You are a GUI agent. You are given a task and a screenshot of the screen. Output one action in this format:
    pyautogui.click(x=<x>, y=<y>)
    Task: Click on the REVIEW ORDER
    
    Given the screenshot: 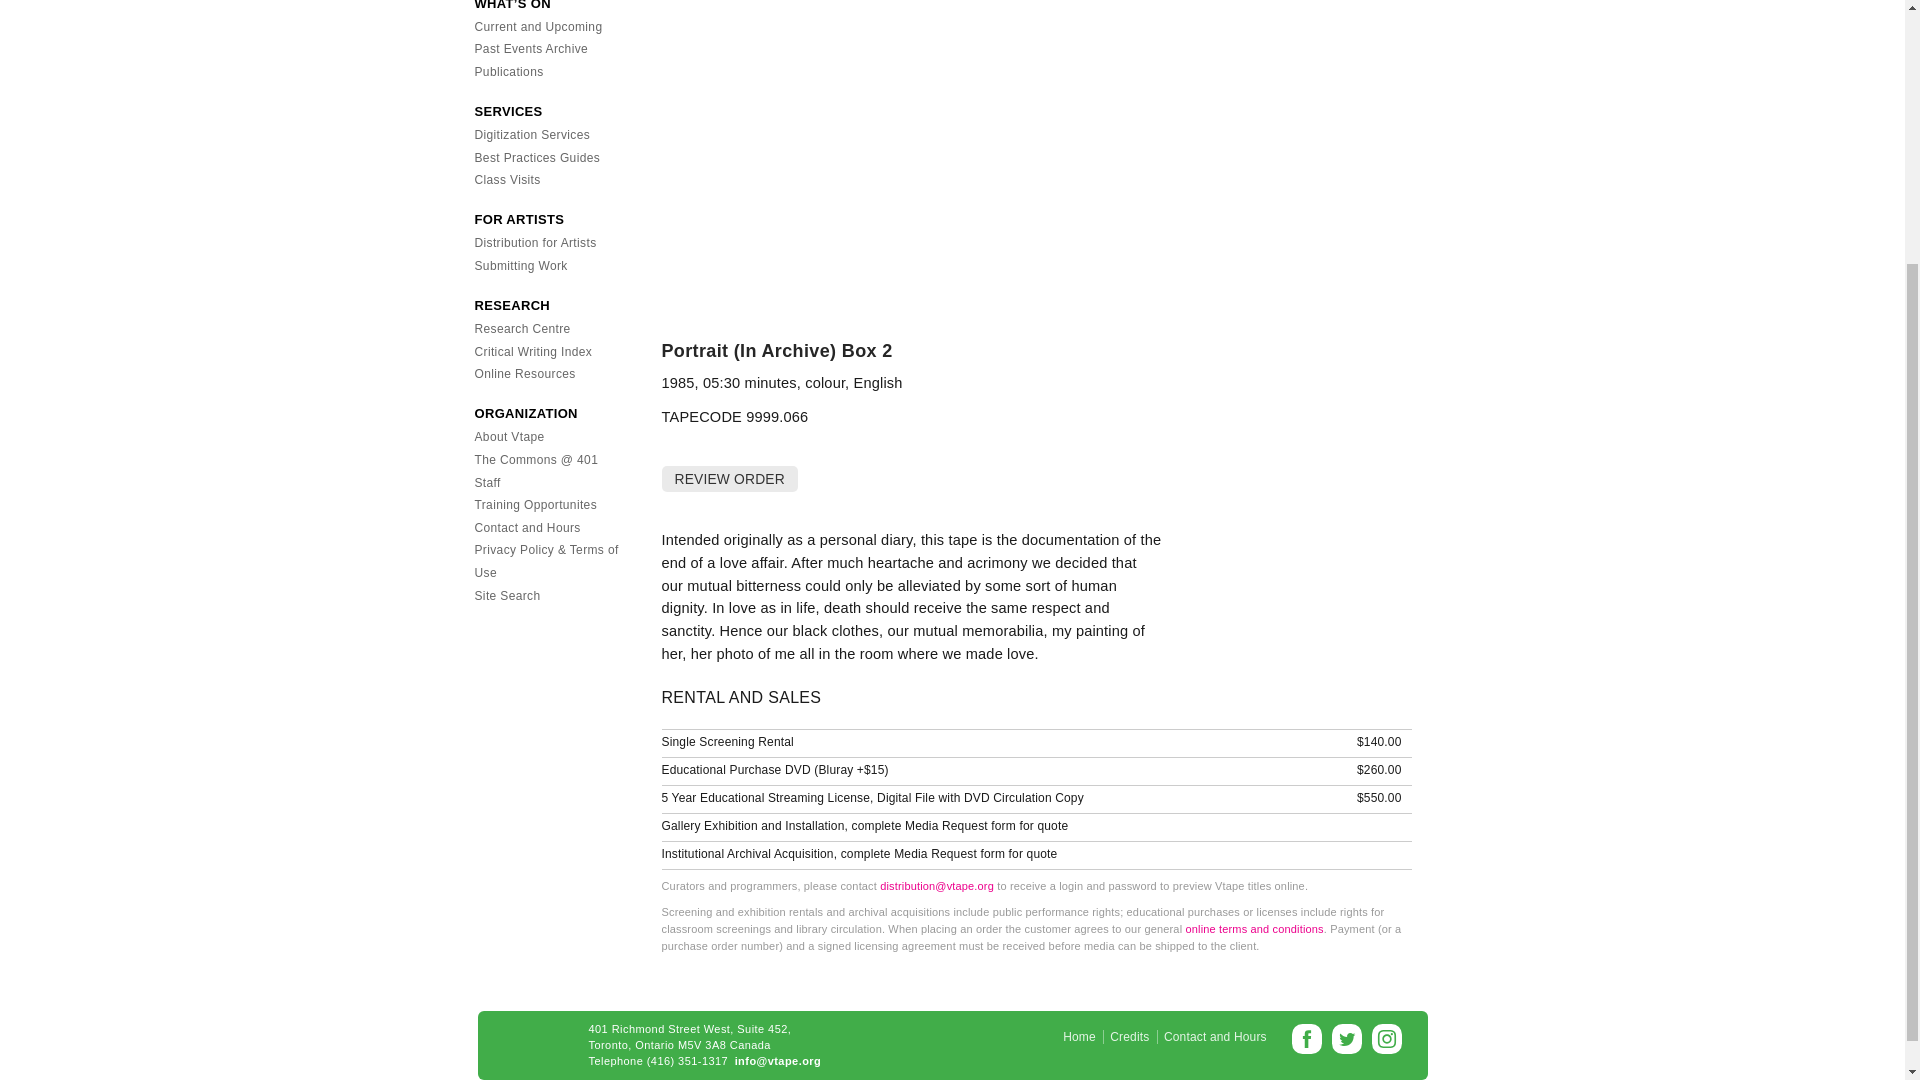 What is the action you would take?
    pyautogui.click(x=730, y=478)
    